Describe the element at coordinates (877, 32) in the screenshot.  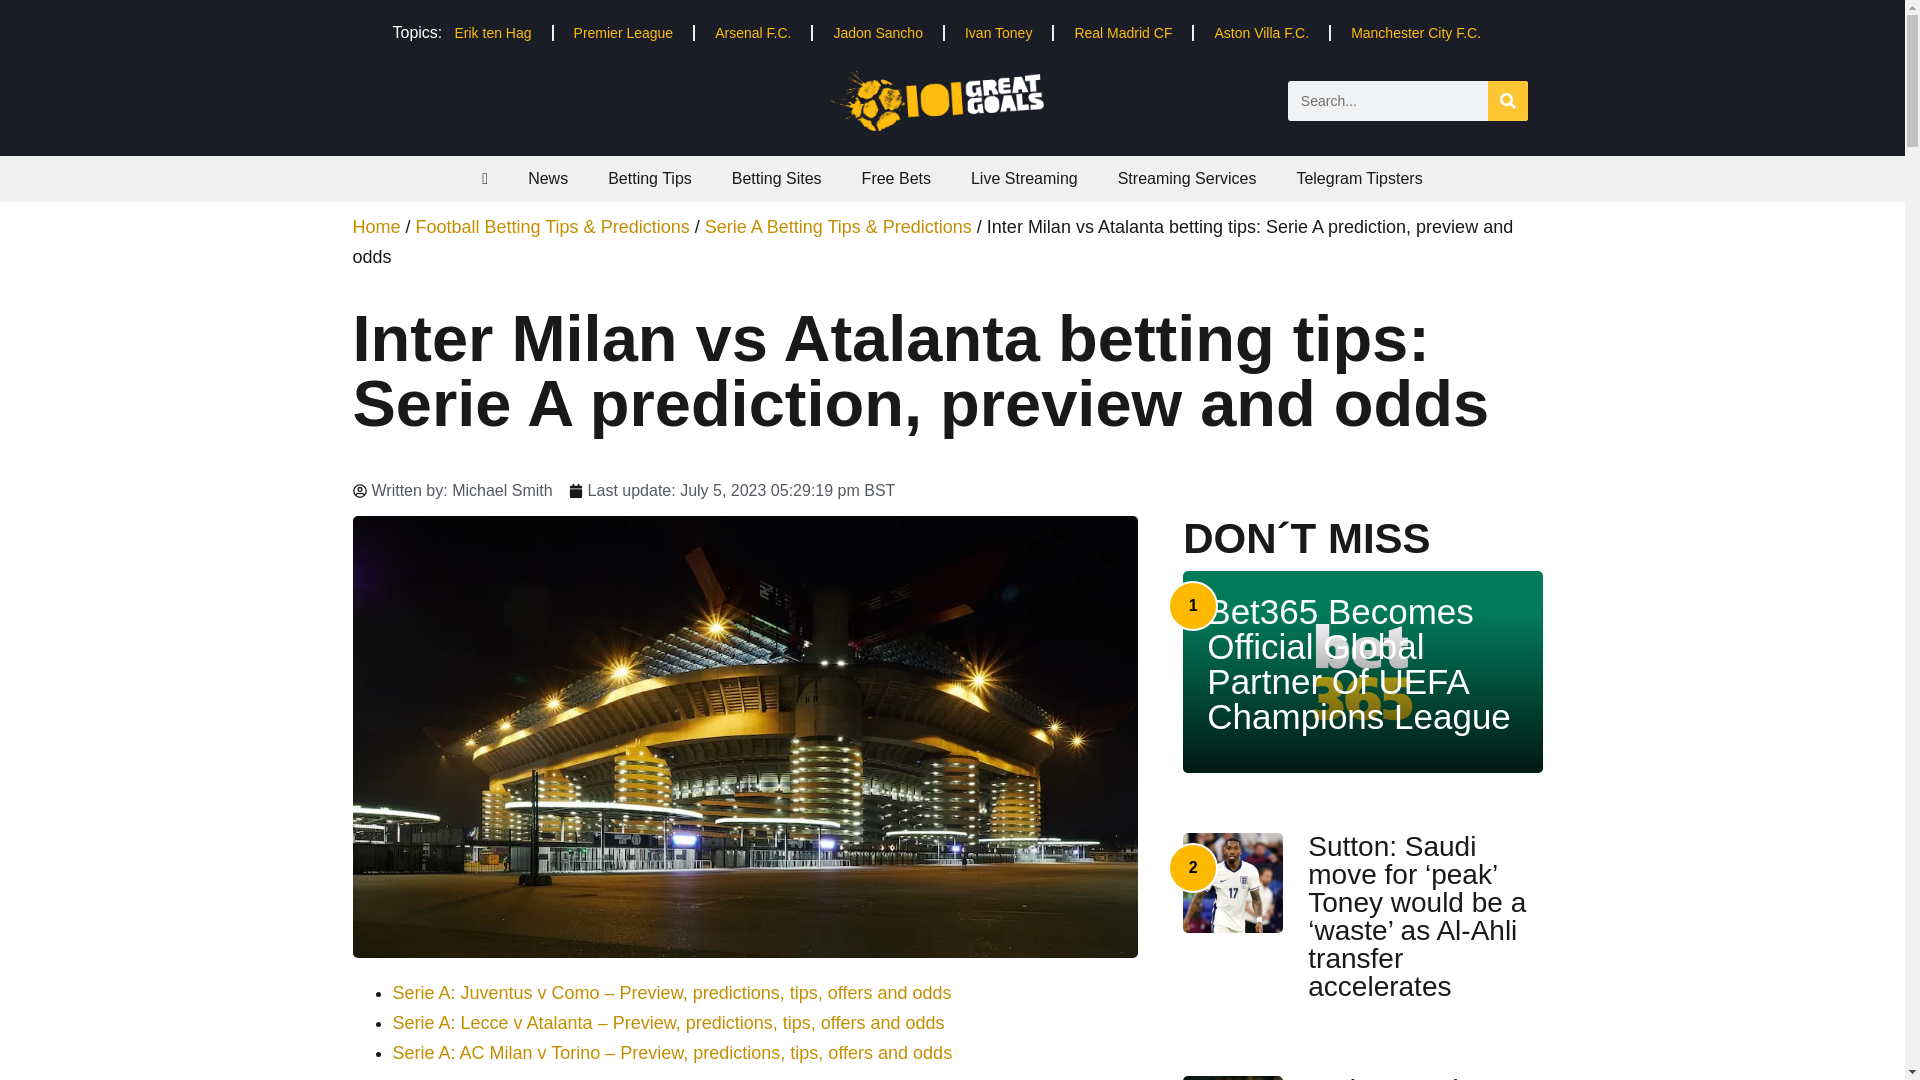
I see `Jadon Sancho` at that location.